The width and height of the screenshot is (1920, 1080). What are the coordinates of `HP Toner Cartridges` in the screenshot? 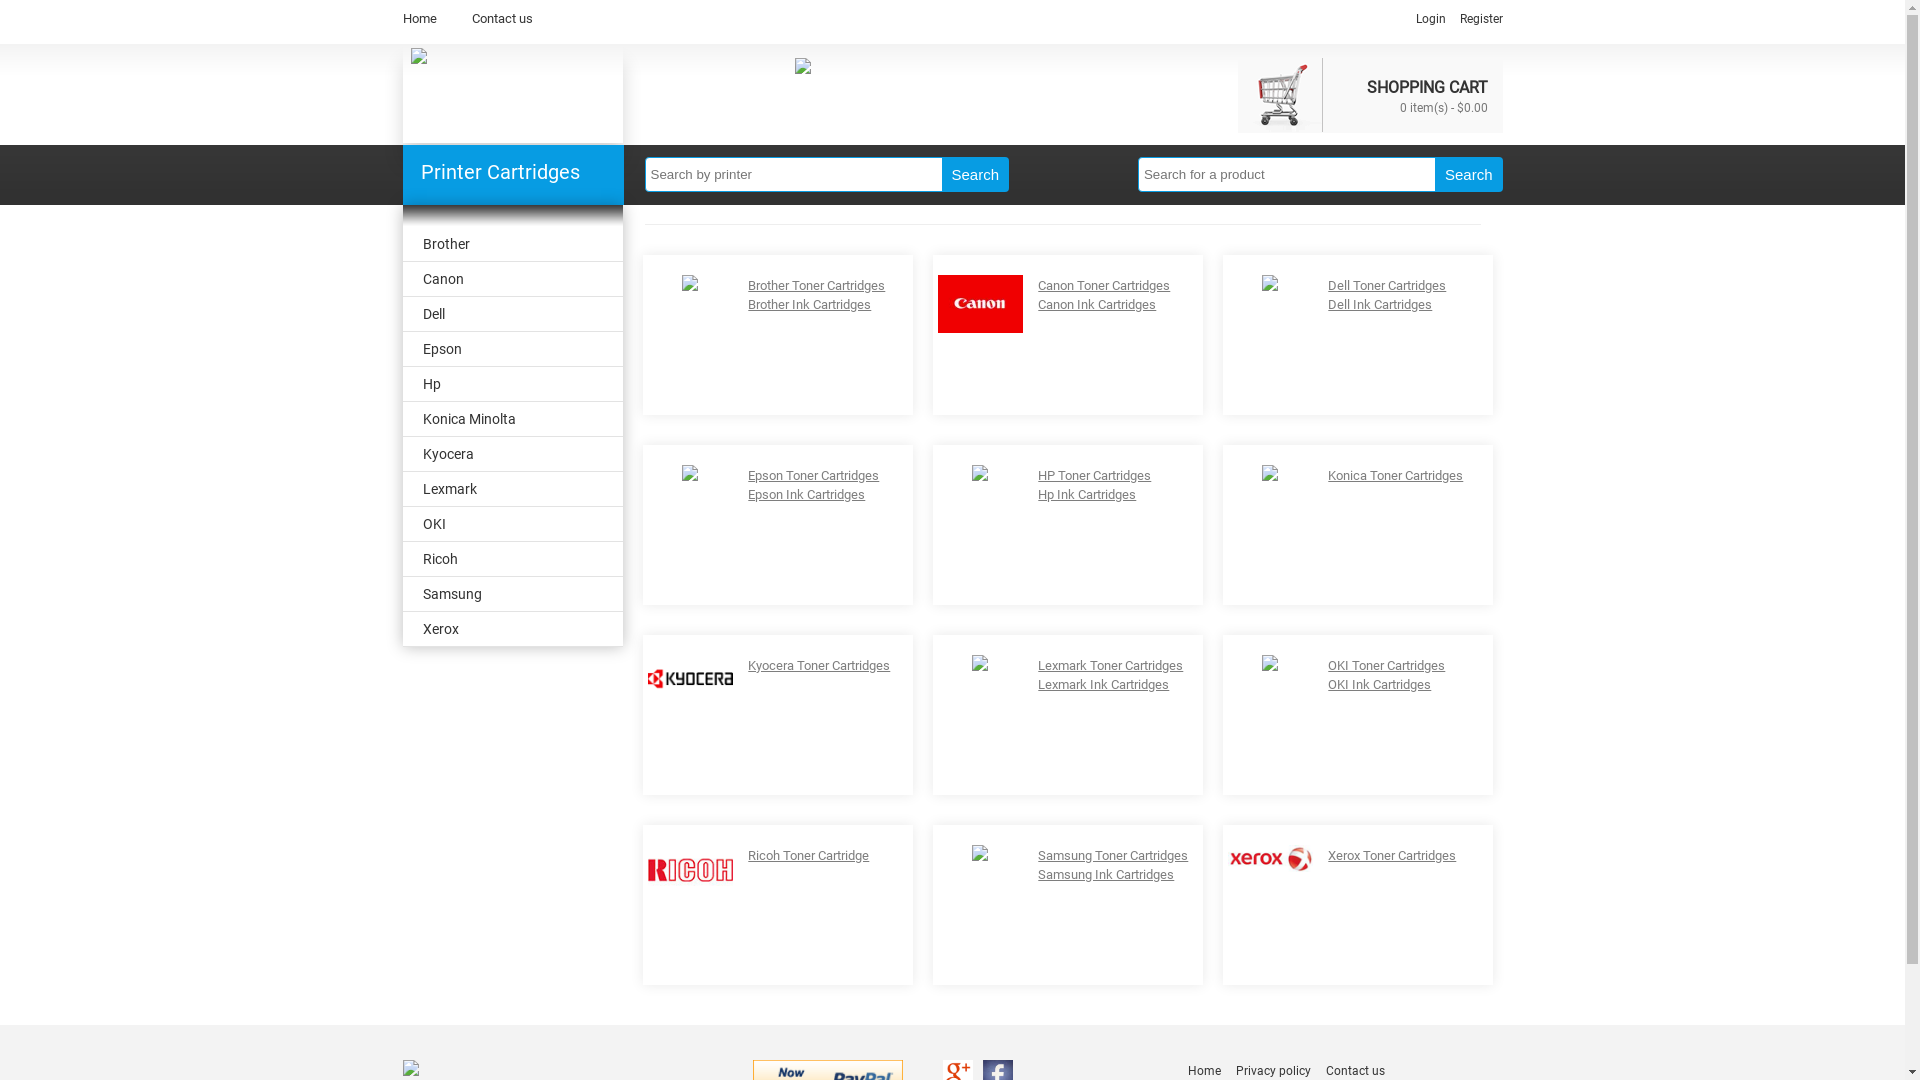 It's located at (1094, 476).